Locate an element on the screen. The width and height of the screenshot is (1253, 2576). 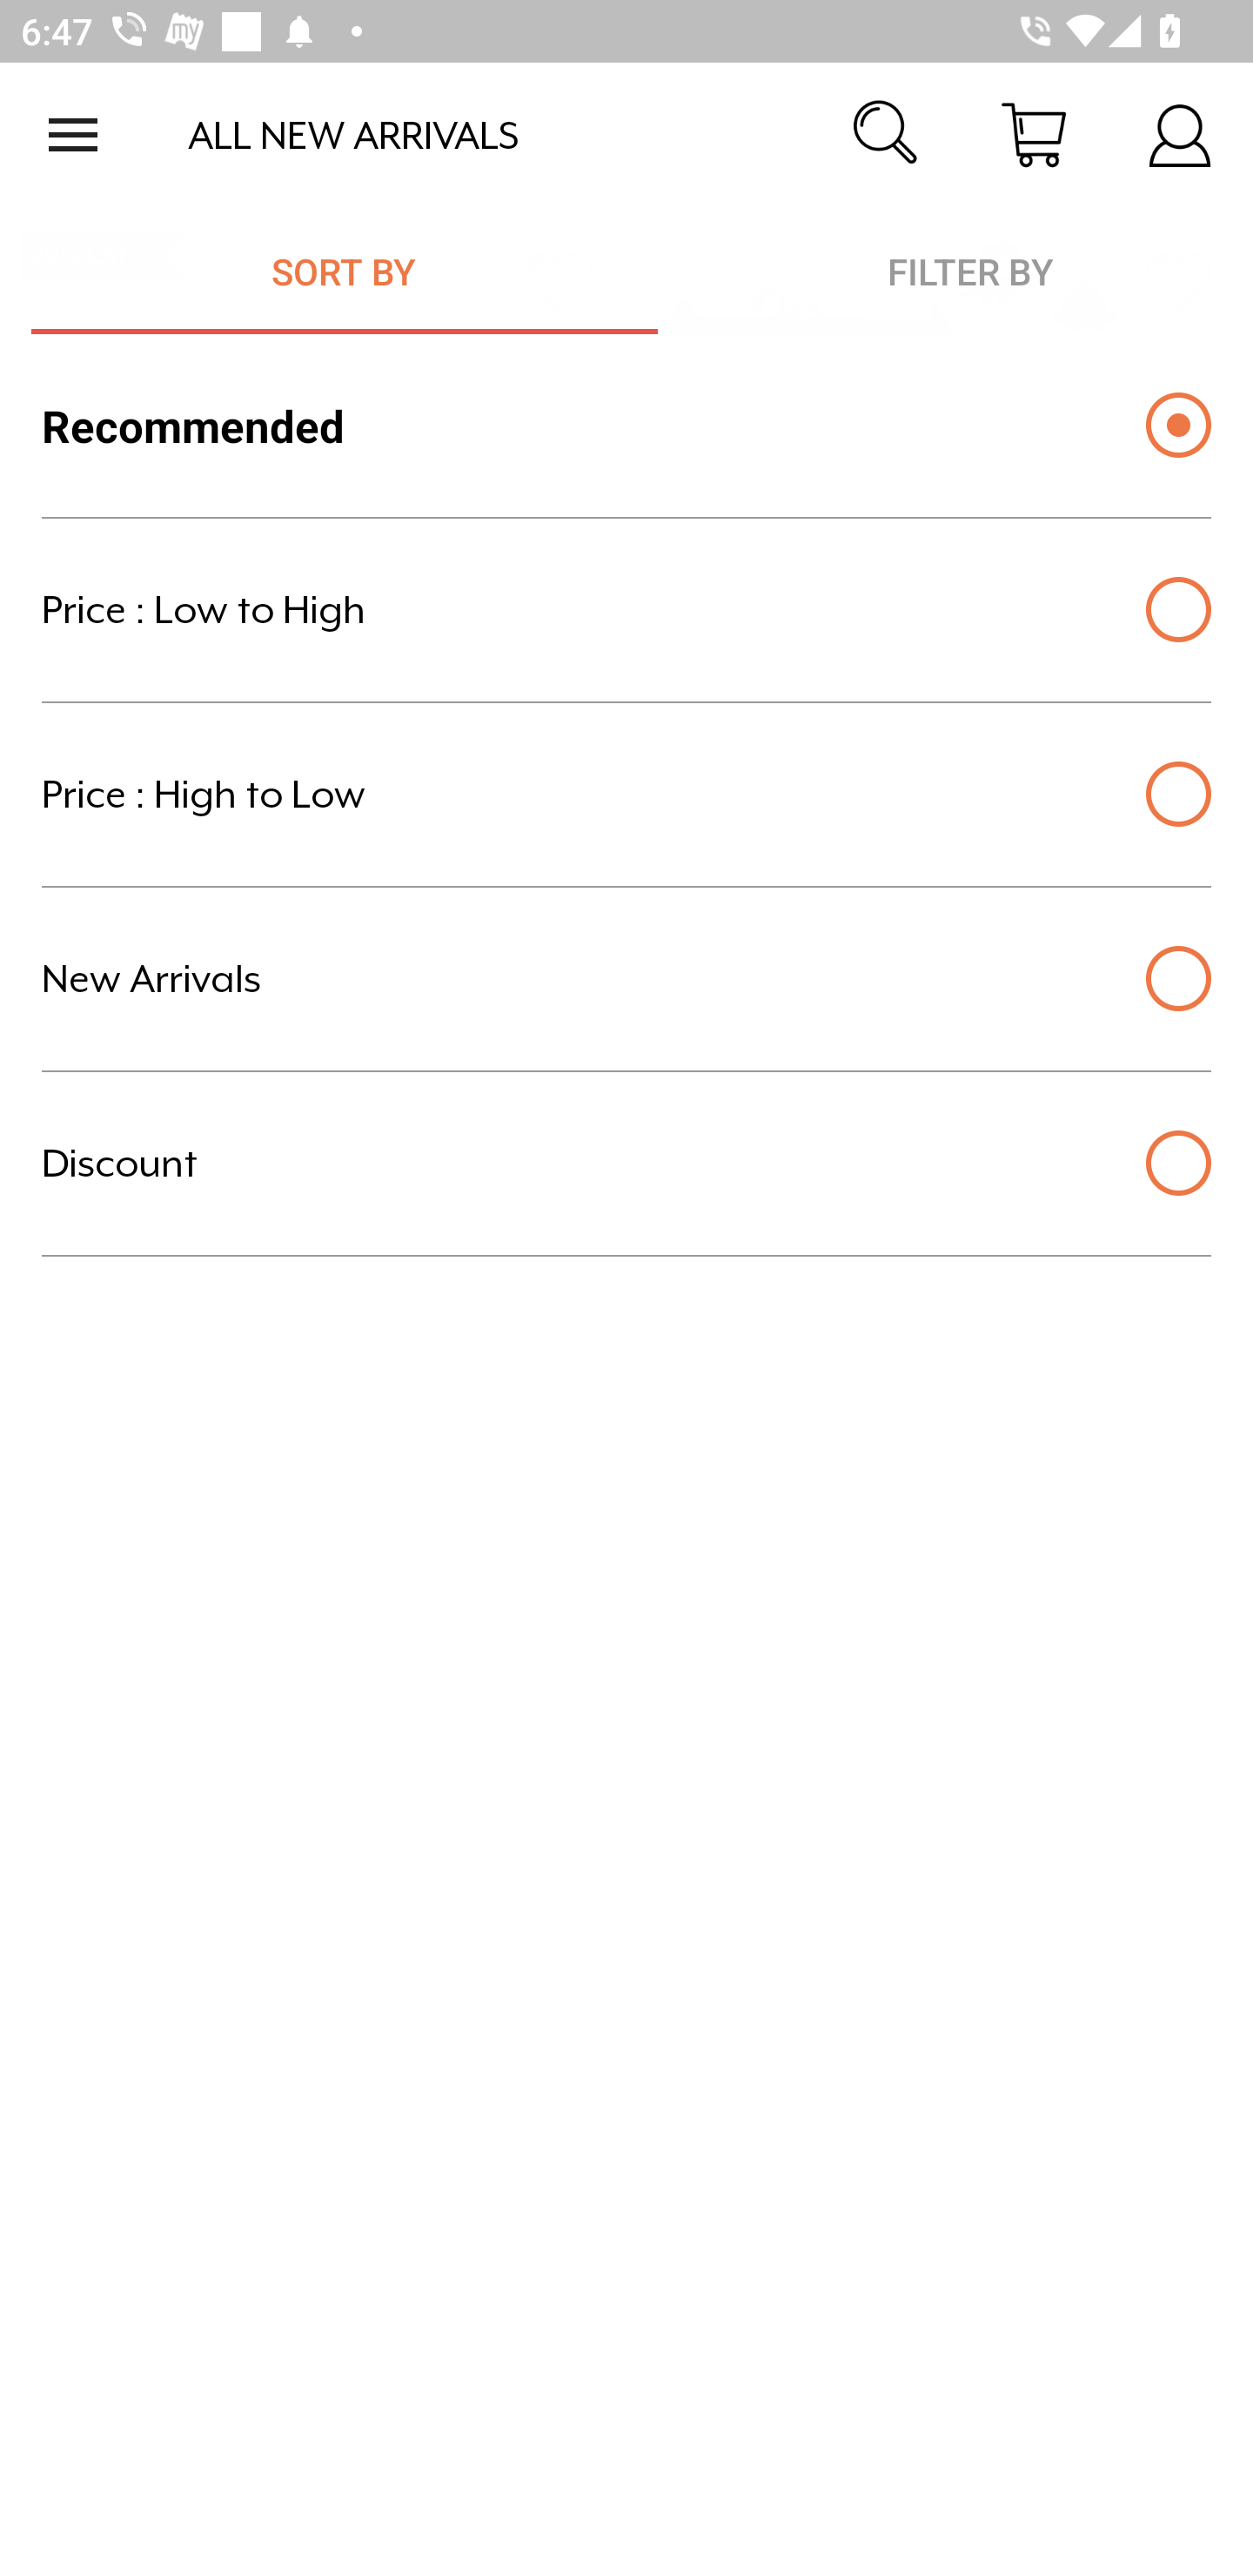
Discount is located at coordinates (626, 1163).